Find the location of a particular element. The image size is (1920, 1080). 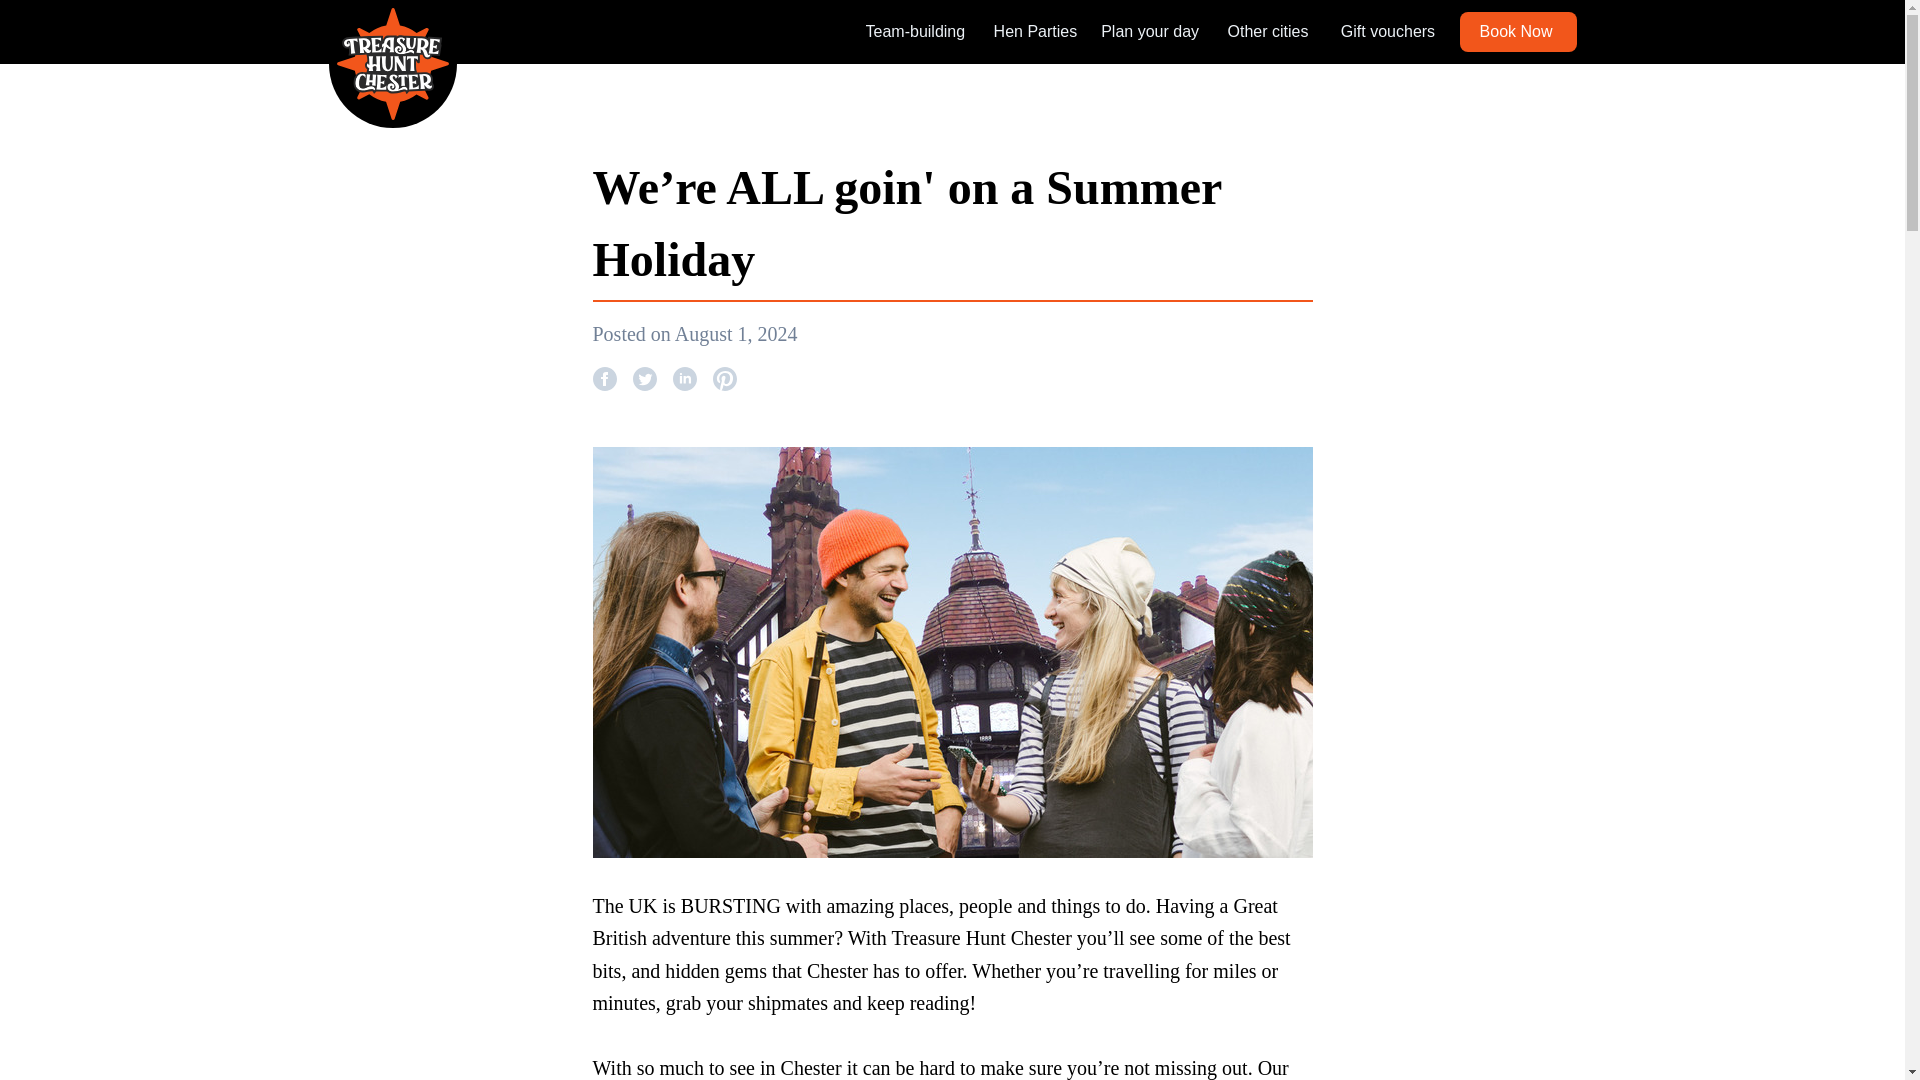

Plan your day is located at coordinates (1149, 32).